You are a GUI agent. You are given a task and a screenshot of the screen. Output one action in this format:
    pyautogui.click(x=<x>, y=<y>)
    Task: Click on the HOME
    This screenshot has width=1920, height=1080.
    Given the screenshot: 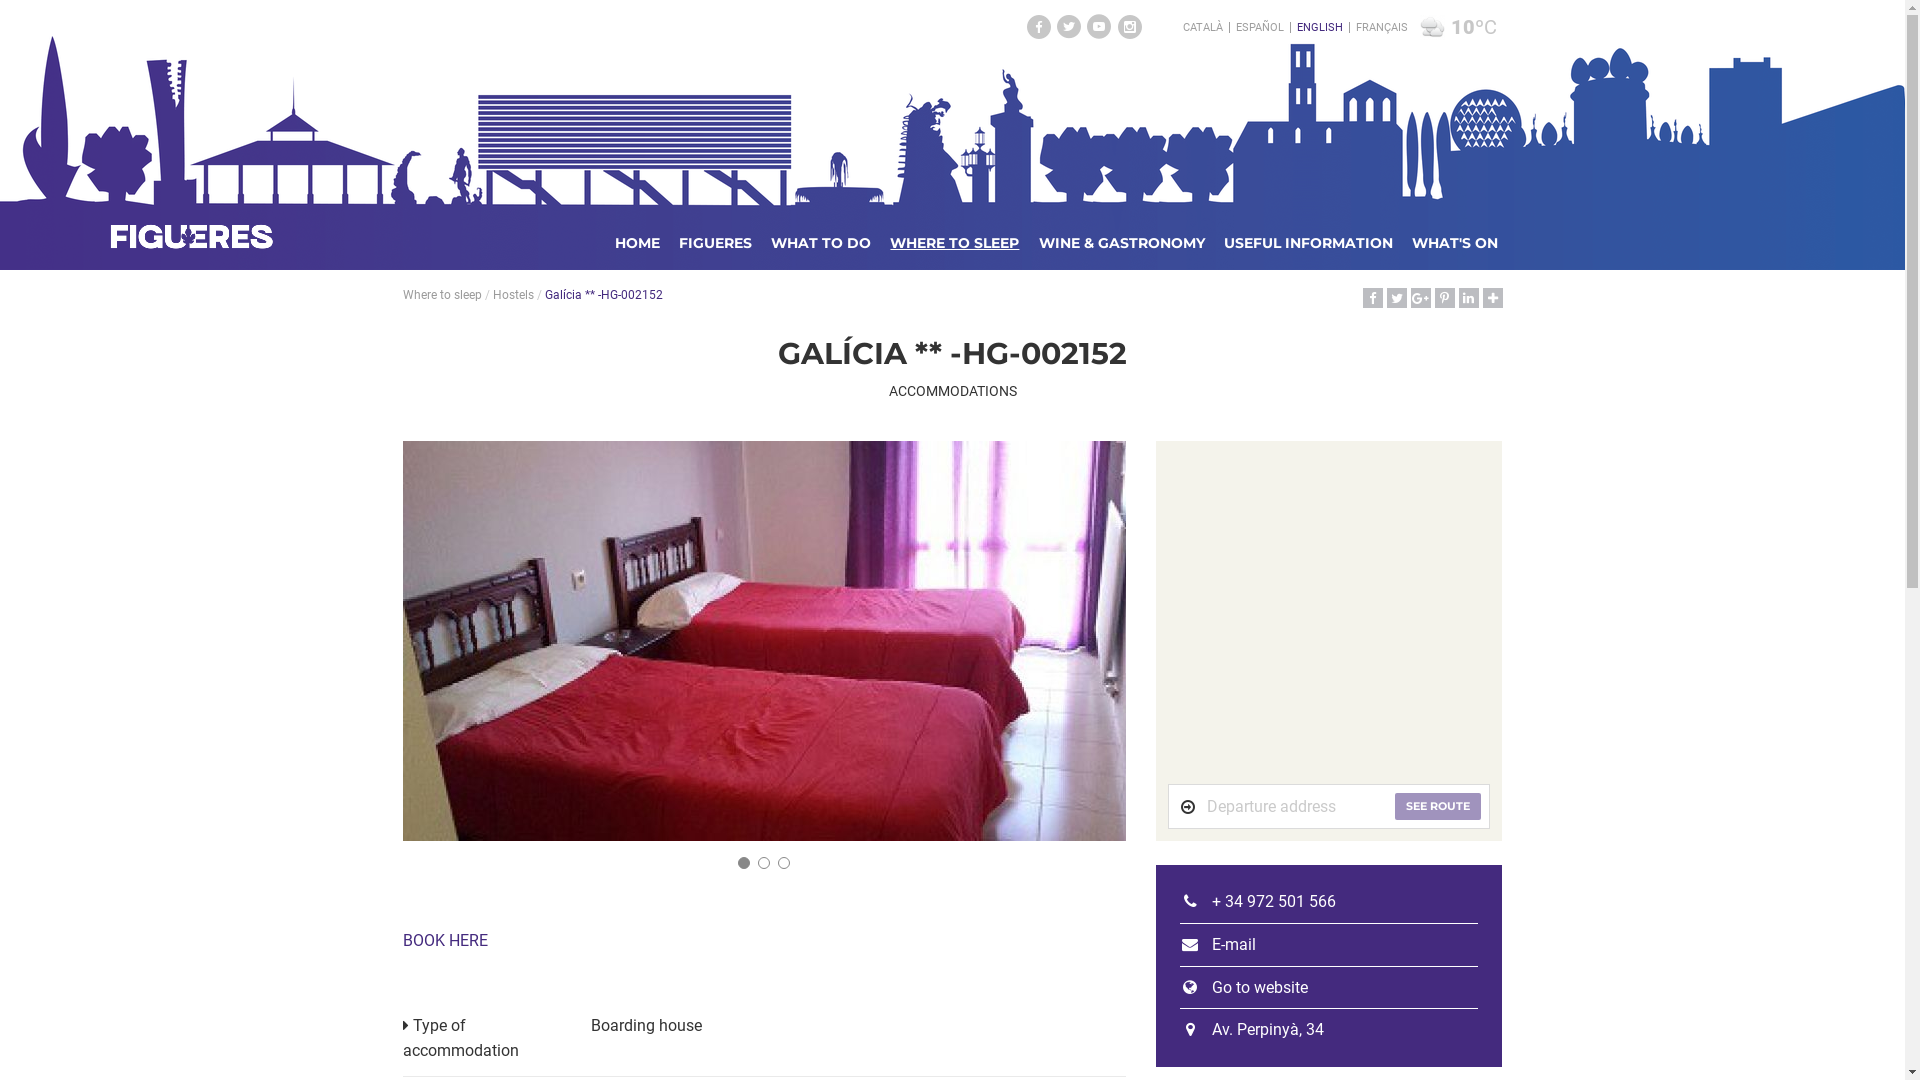 What is the action you would take?
    pyautogui.click(x=638, y=243)
    